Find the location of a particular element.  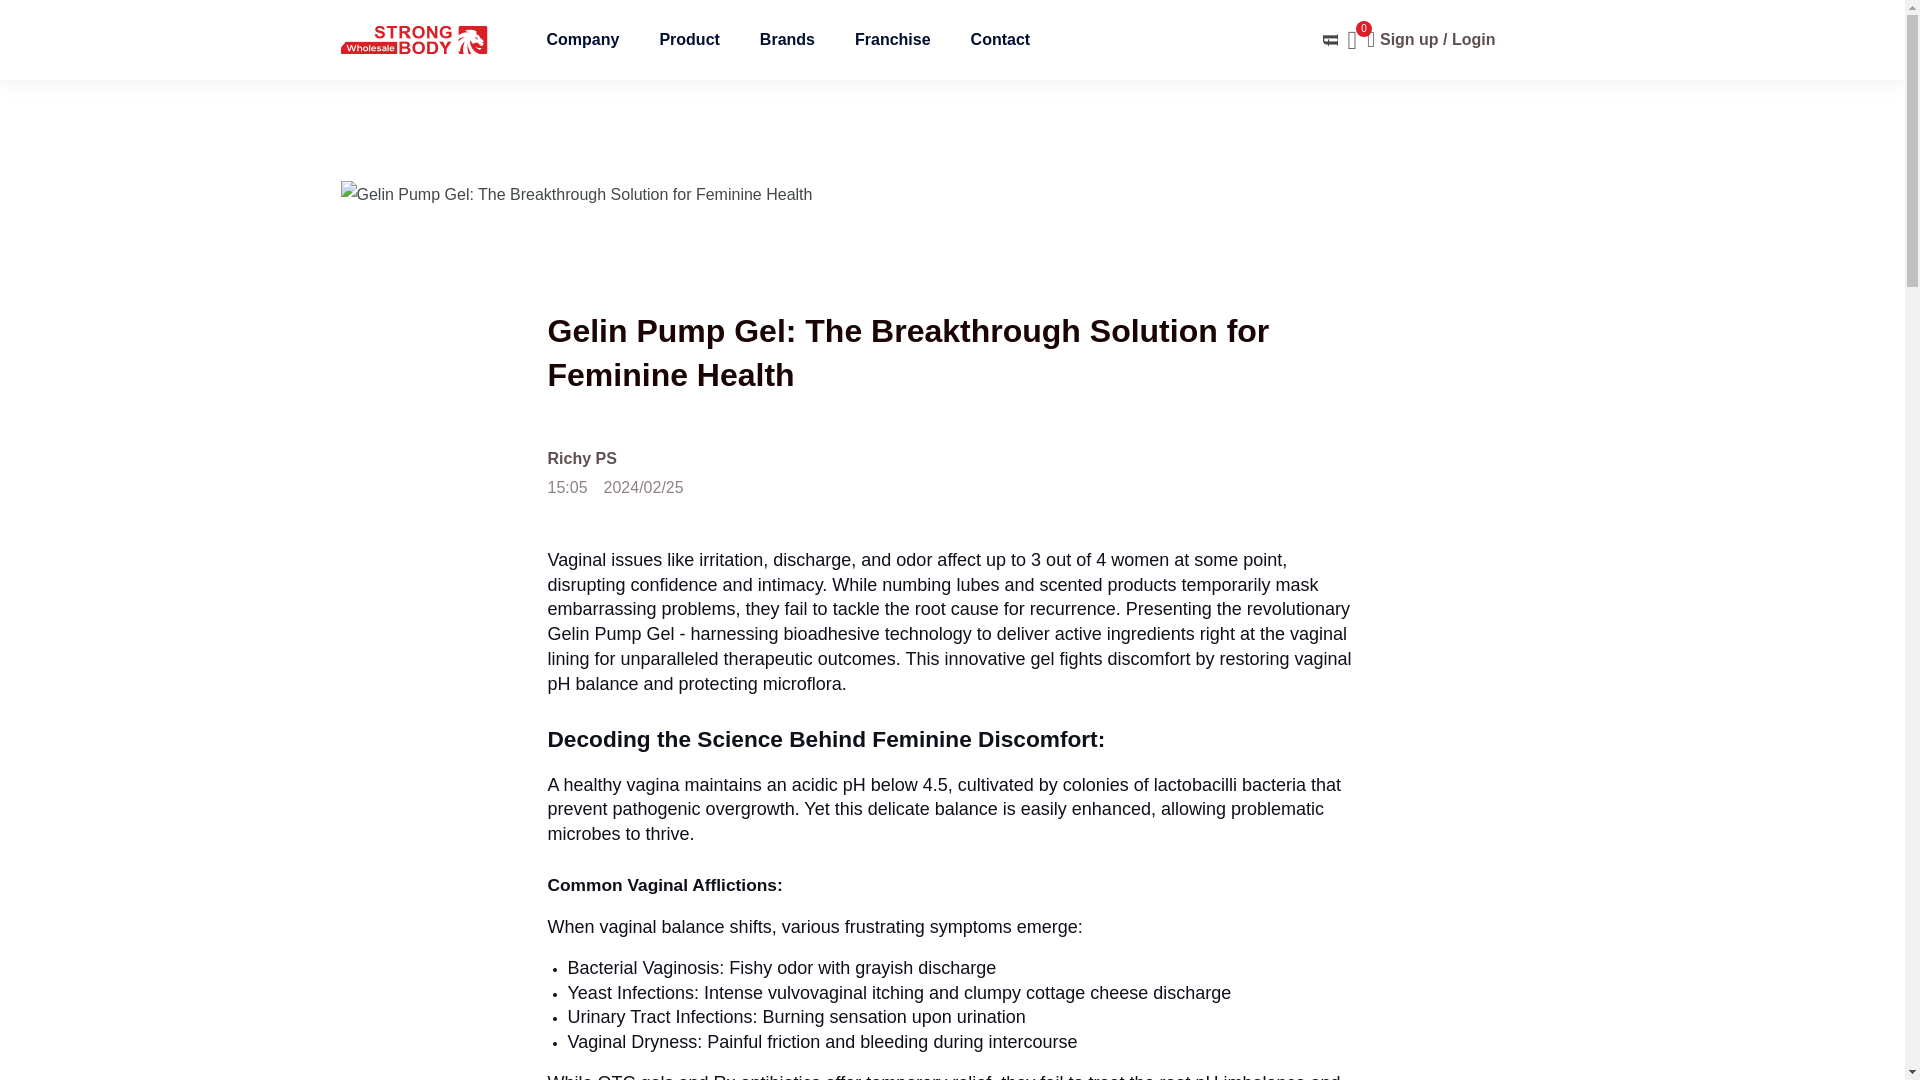

Brands is located at coordinates (787, 39).